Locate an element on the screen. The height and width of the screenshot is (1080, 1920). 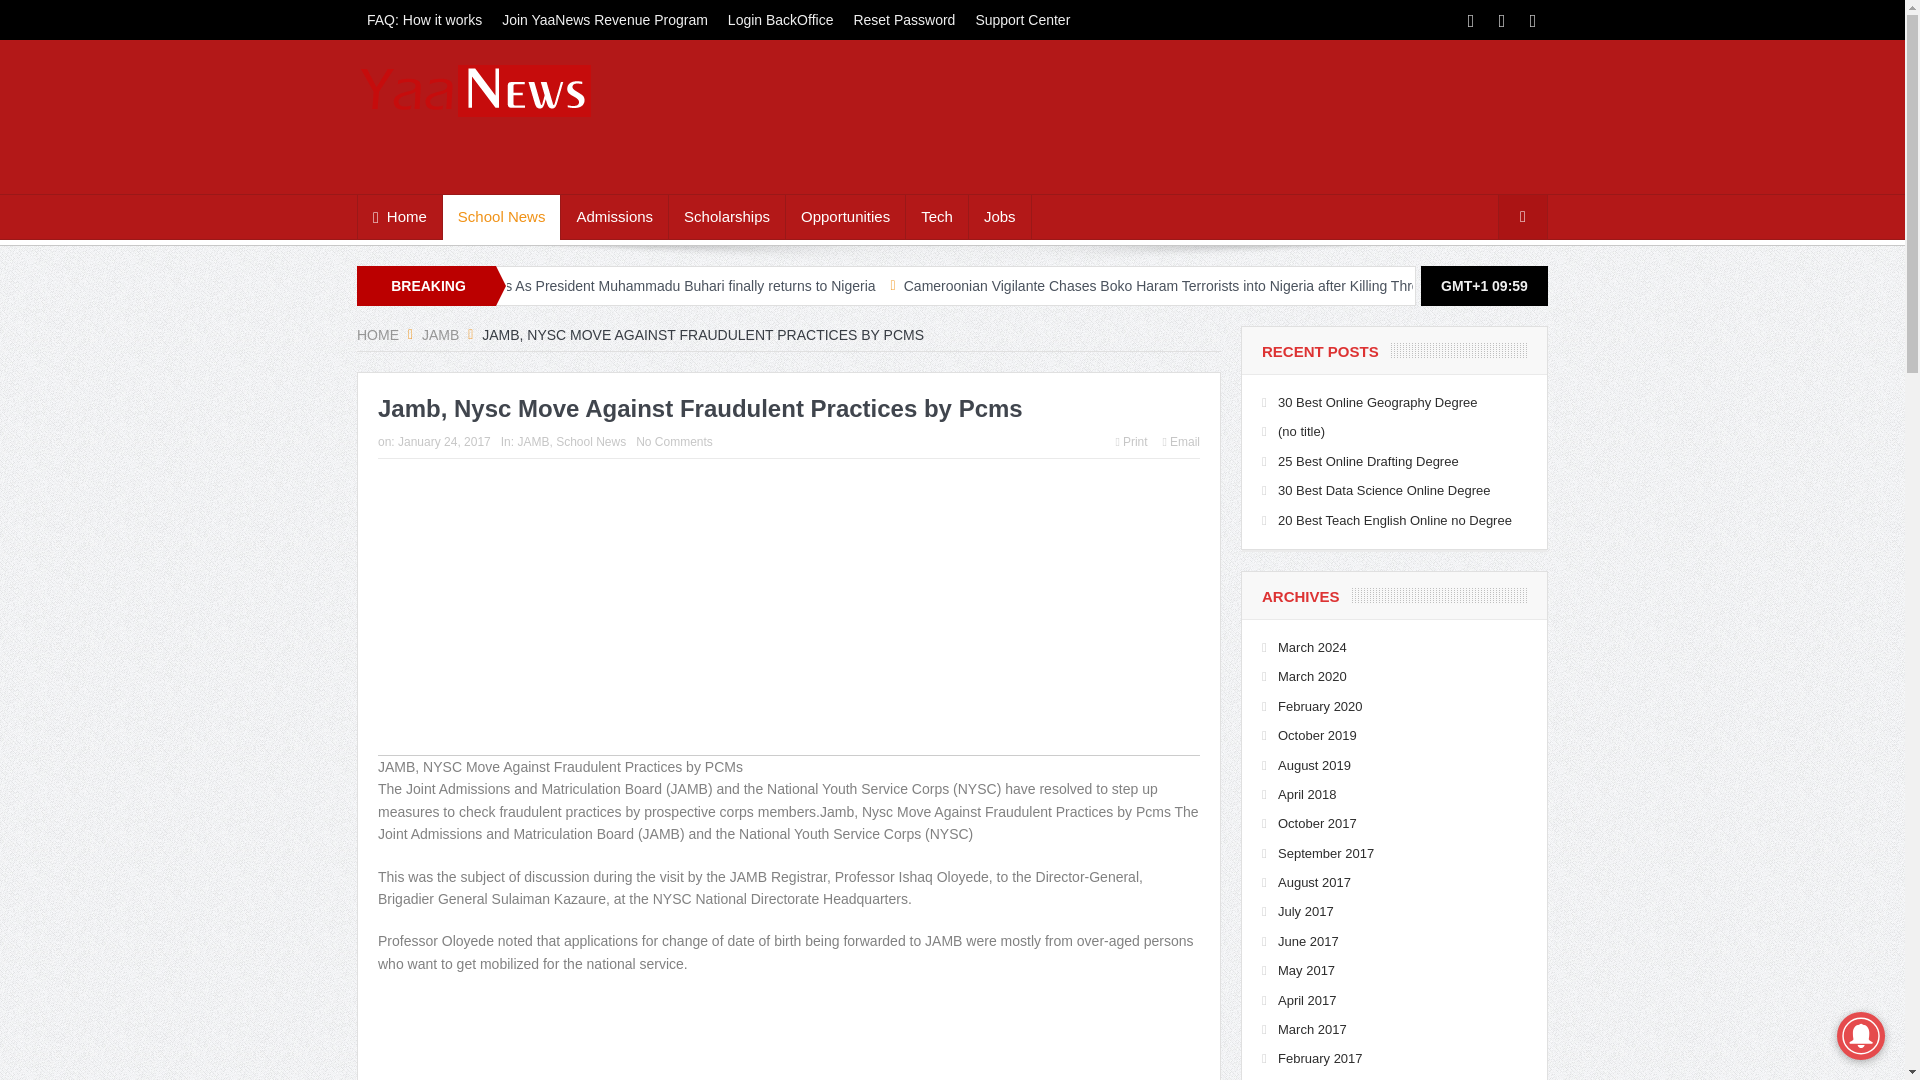
HOME is located at coordinates (378, 335).